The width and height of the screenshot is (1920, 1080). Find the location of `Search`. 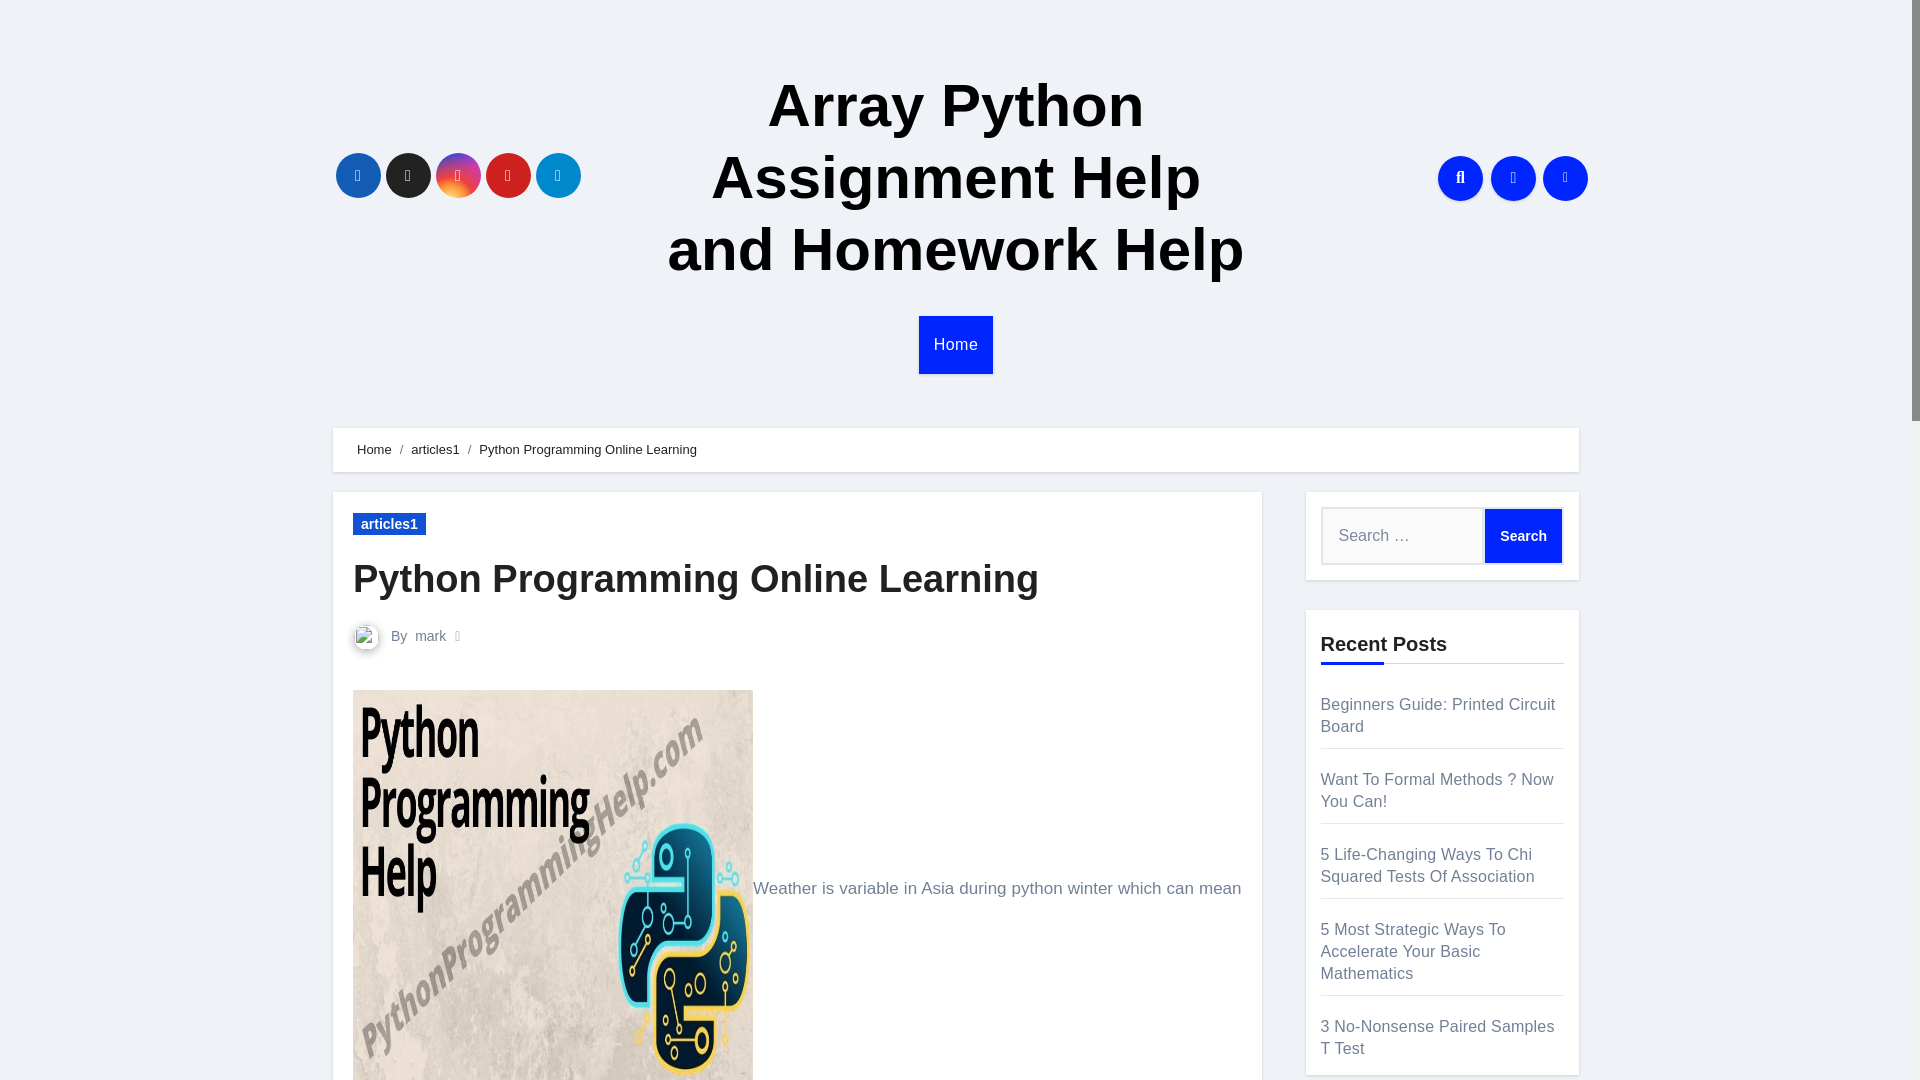

Search is located at coordinates (1523, 535).